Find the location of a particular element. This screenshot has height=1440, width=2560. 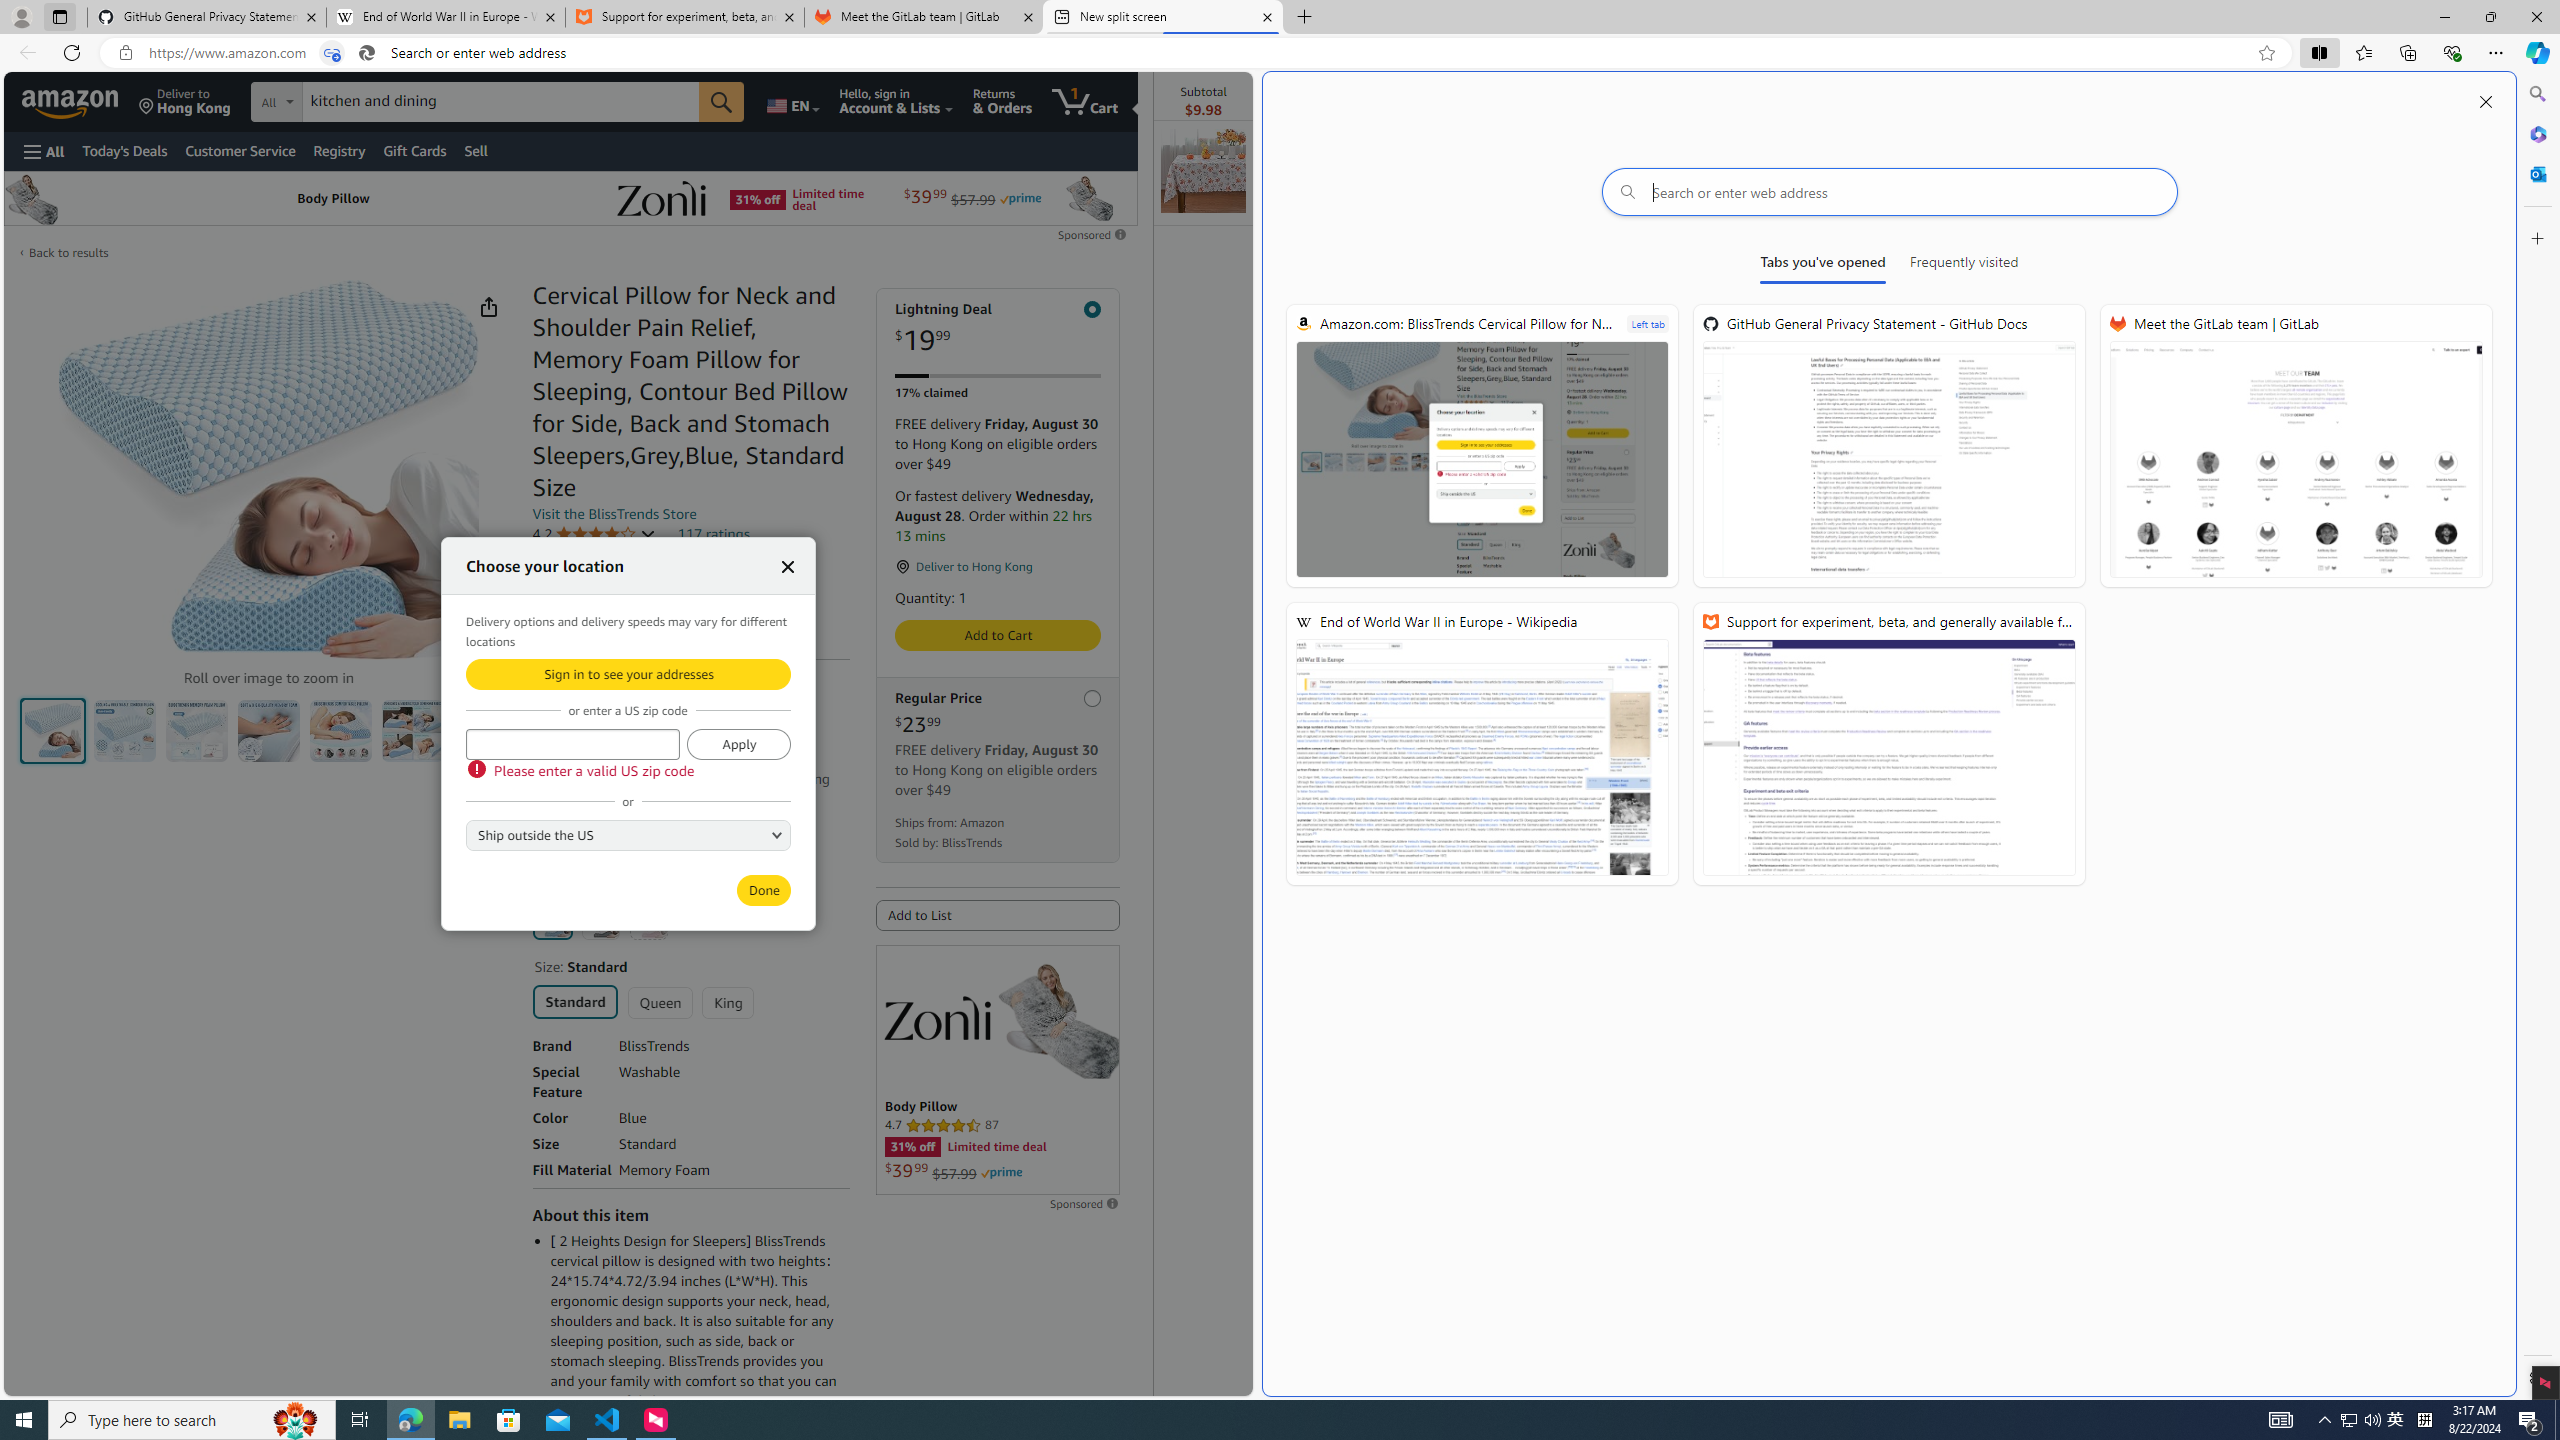

Shop items is located at coordinates (577, 846).